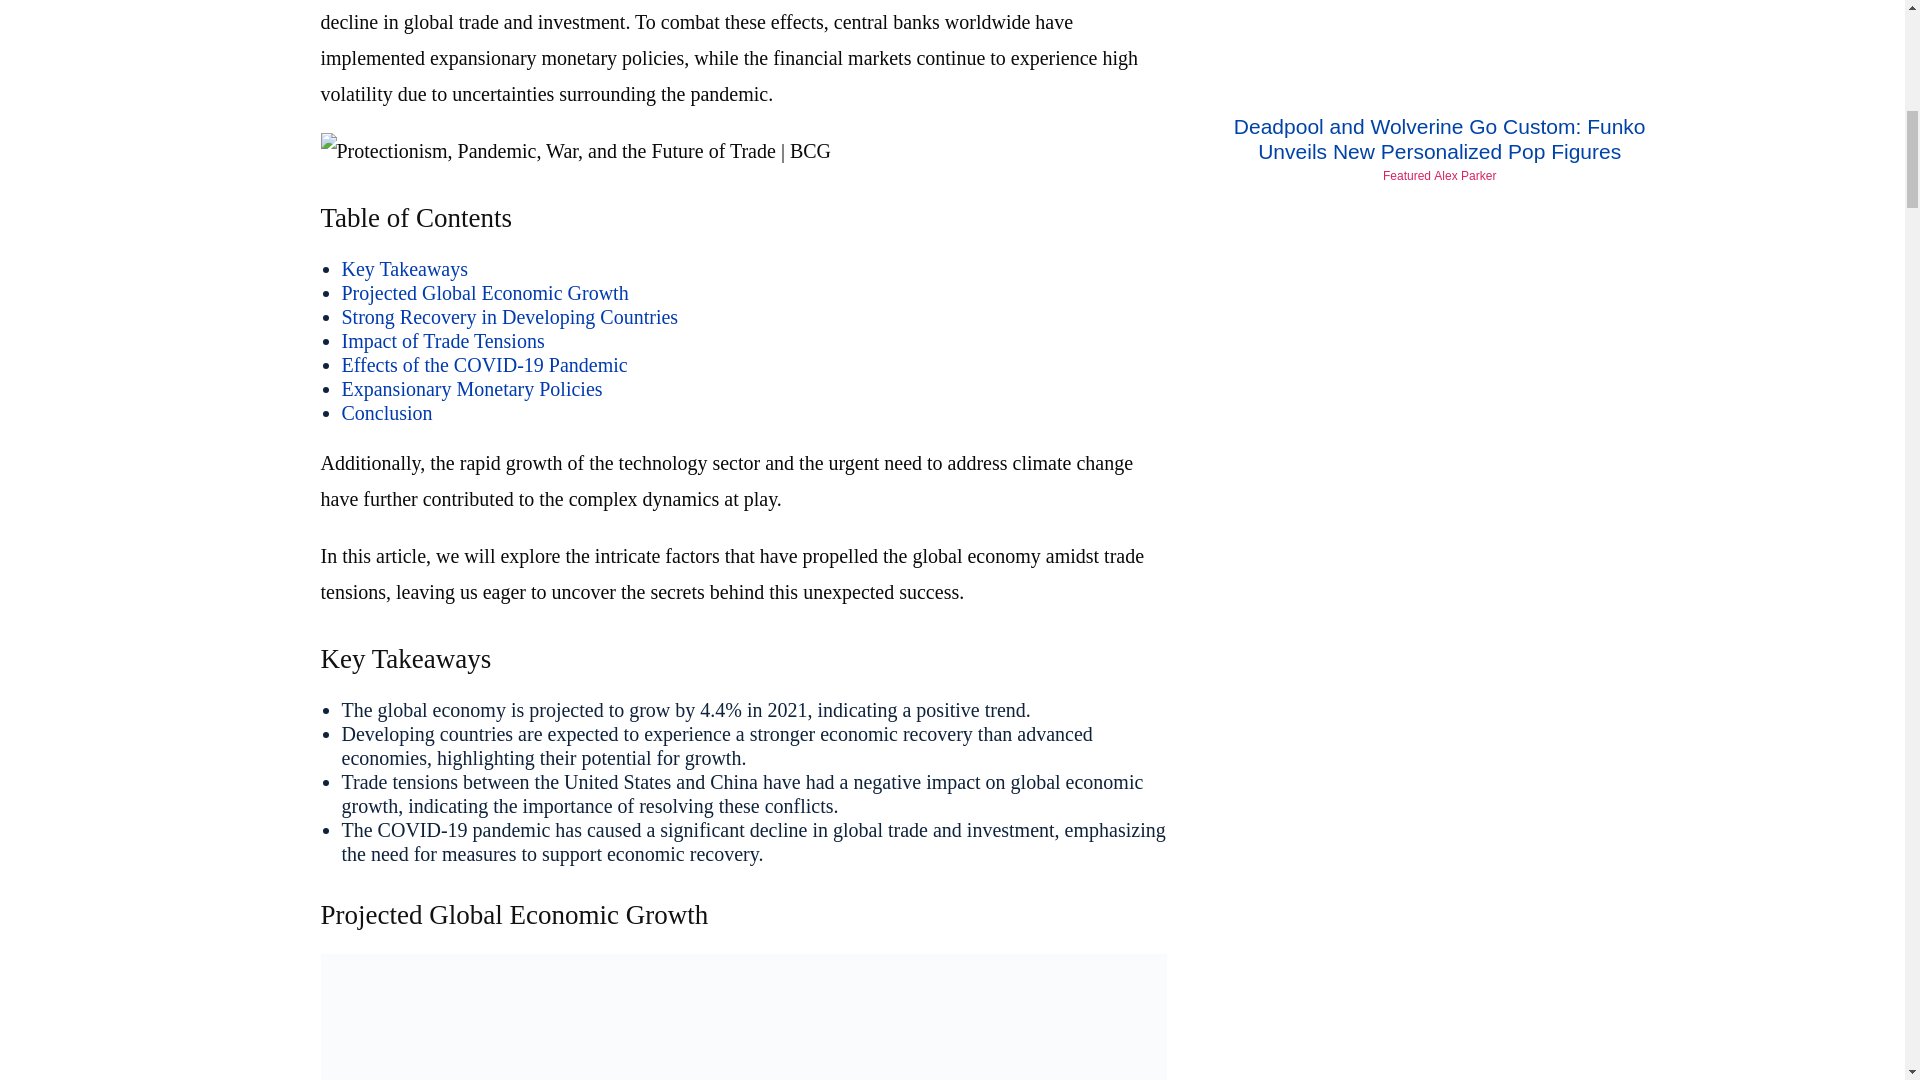 The width and height of the screenshot is (1920, 1080). I want to click on Global Economy Soars Amidst Trade Tensions 2, so click(742, 1016).